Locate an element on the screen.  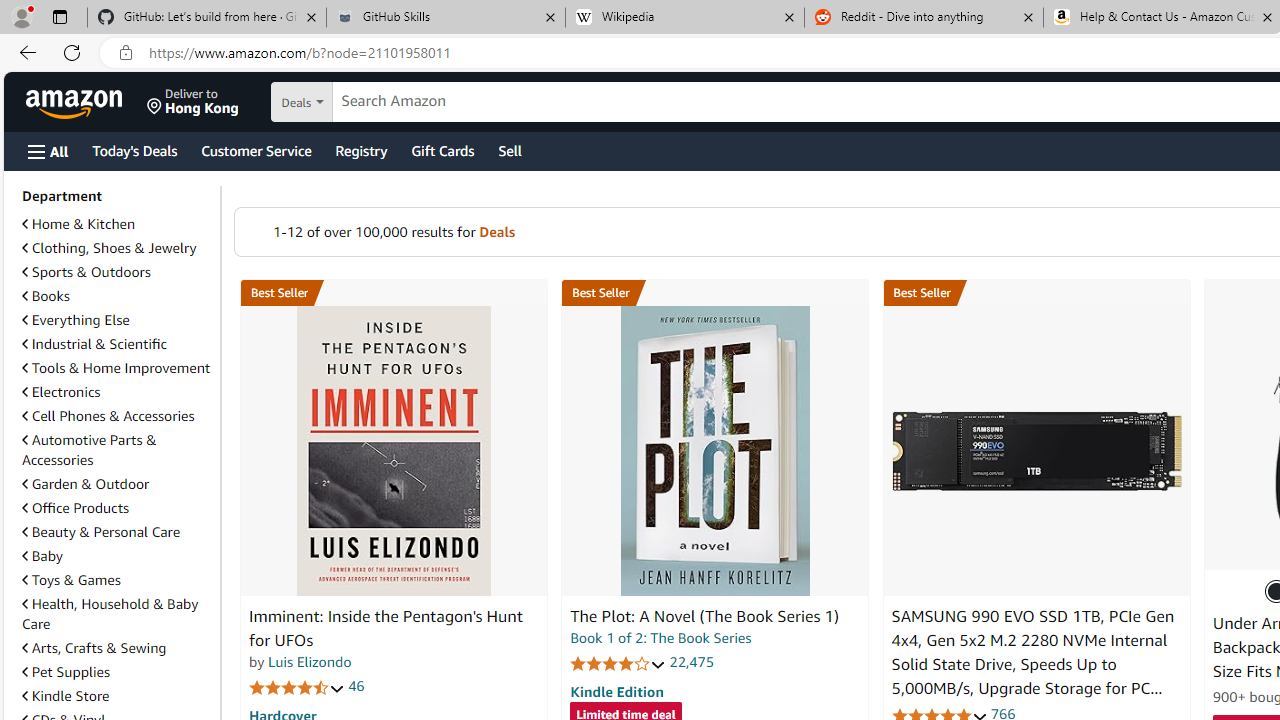
Home & Kitchen is located at coordinates (117, 224).